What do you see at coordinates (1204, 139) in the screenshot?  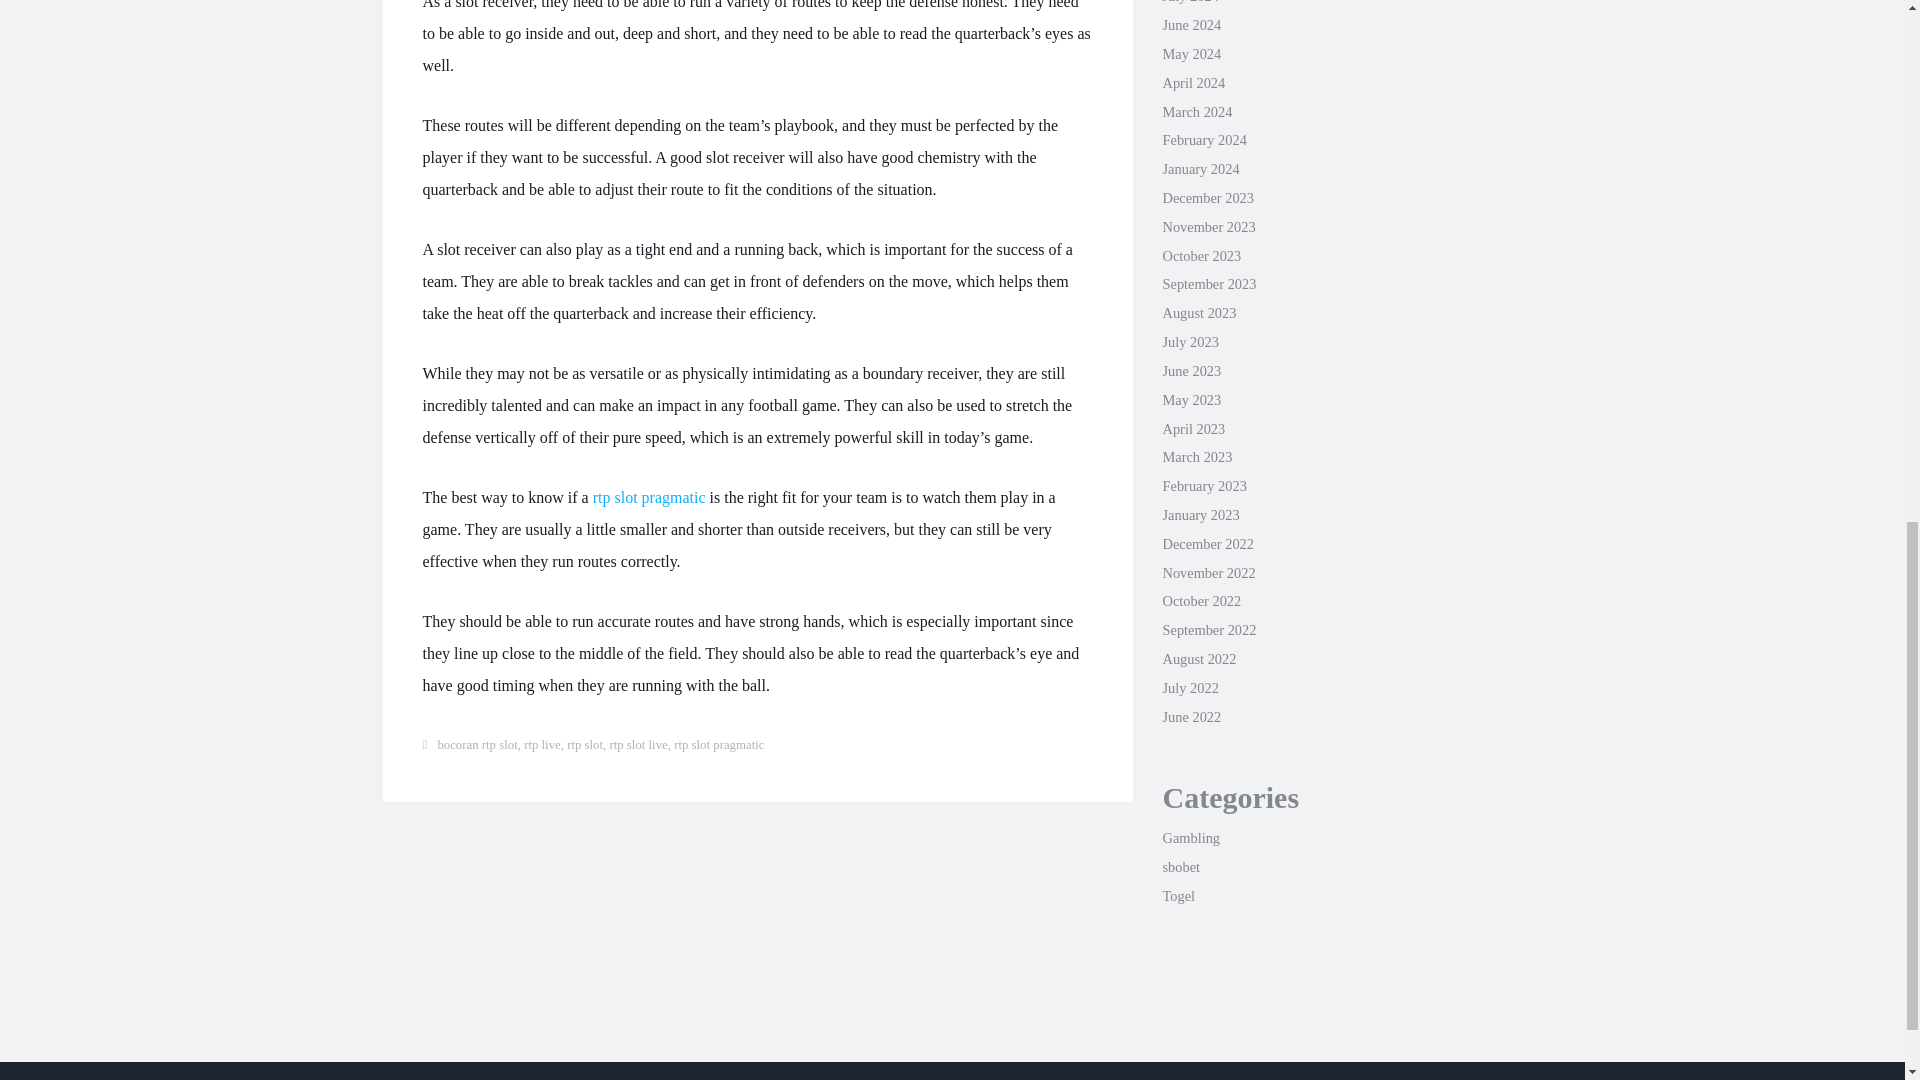 I see `February 2024` at bounding box center [1204, 139].